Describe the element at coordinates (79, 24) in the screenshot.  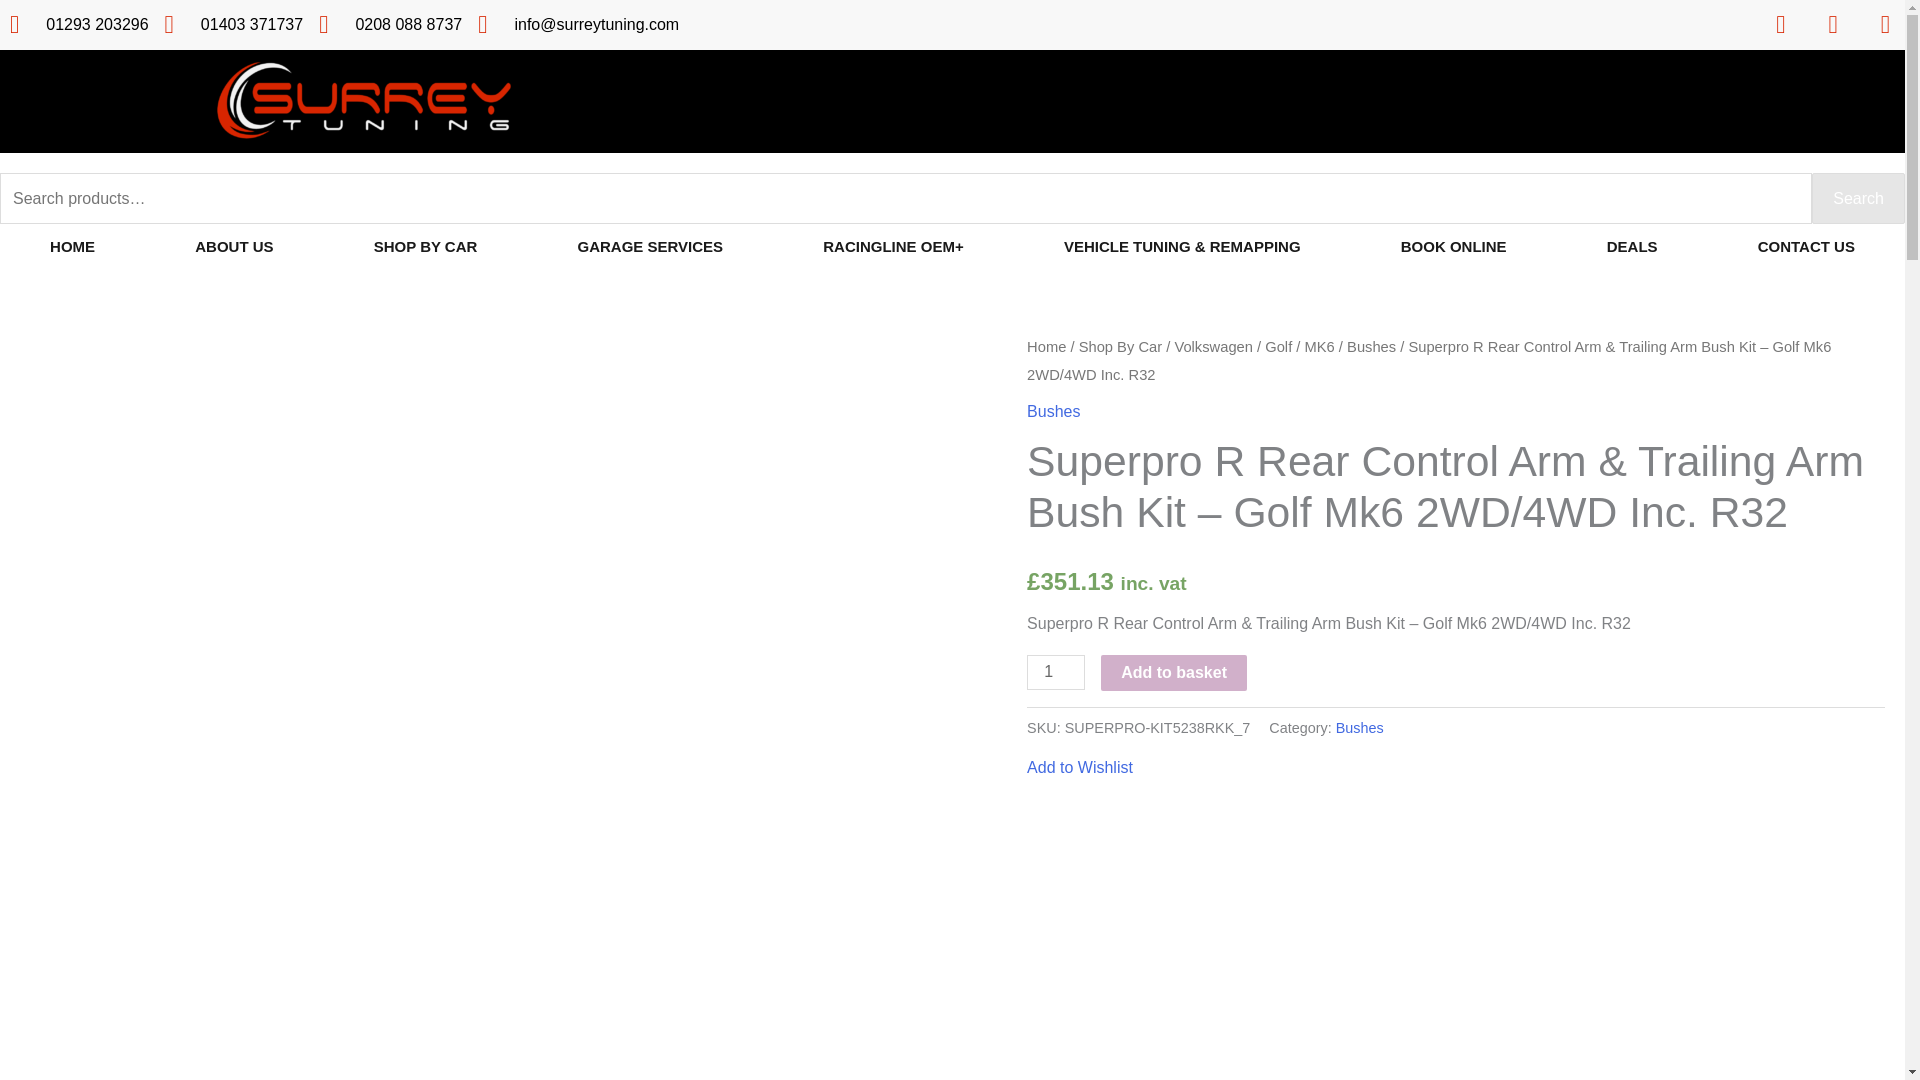
I see `01293 203296` at that location.